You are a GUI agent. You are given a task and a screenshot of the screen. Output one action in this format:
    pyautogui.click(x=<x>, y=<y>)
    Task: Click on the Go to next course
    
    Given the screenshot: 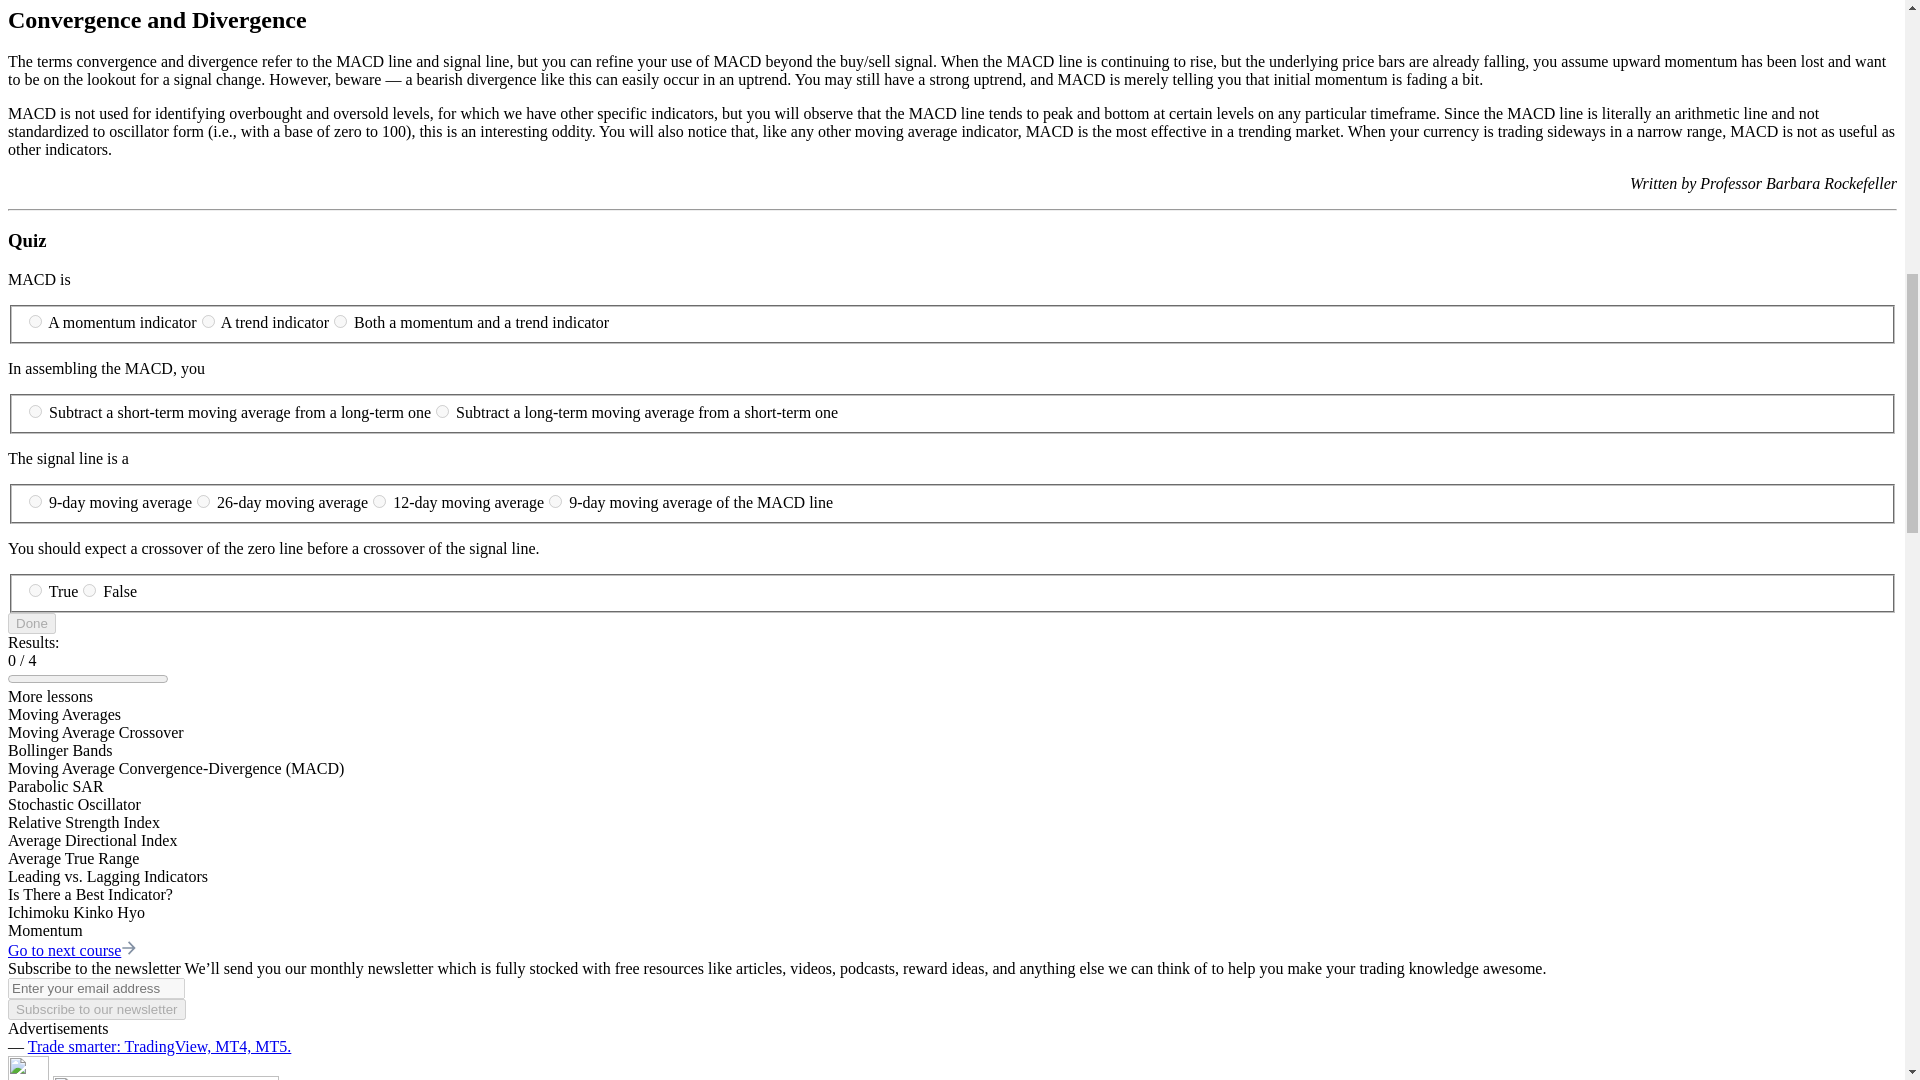 What is the action you would take?
    pyautogui.click(x=72, y=950)
    